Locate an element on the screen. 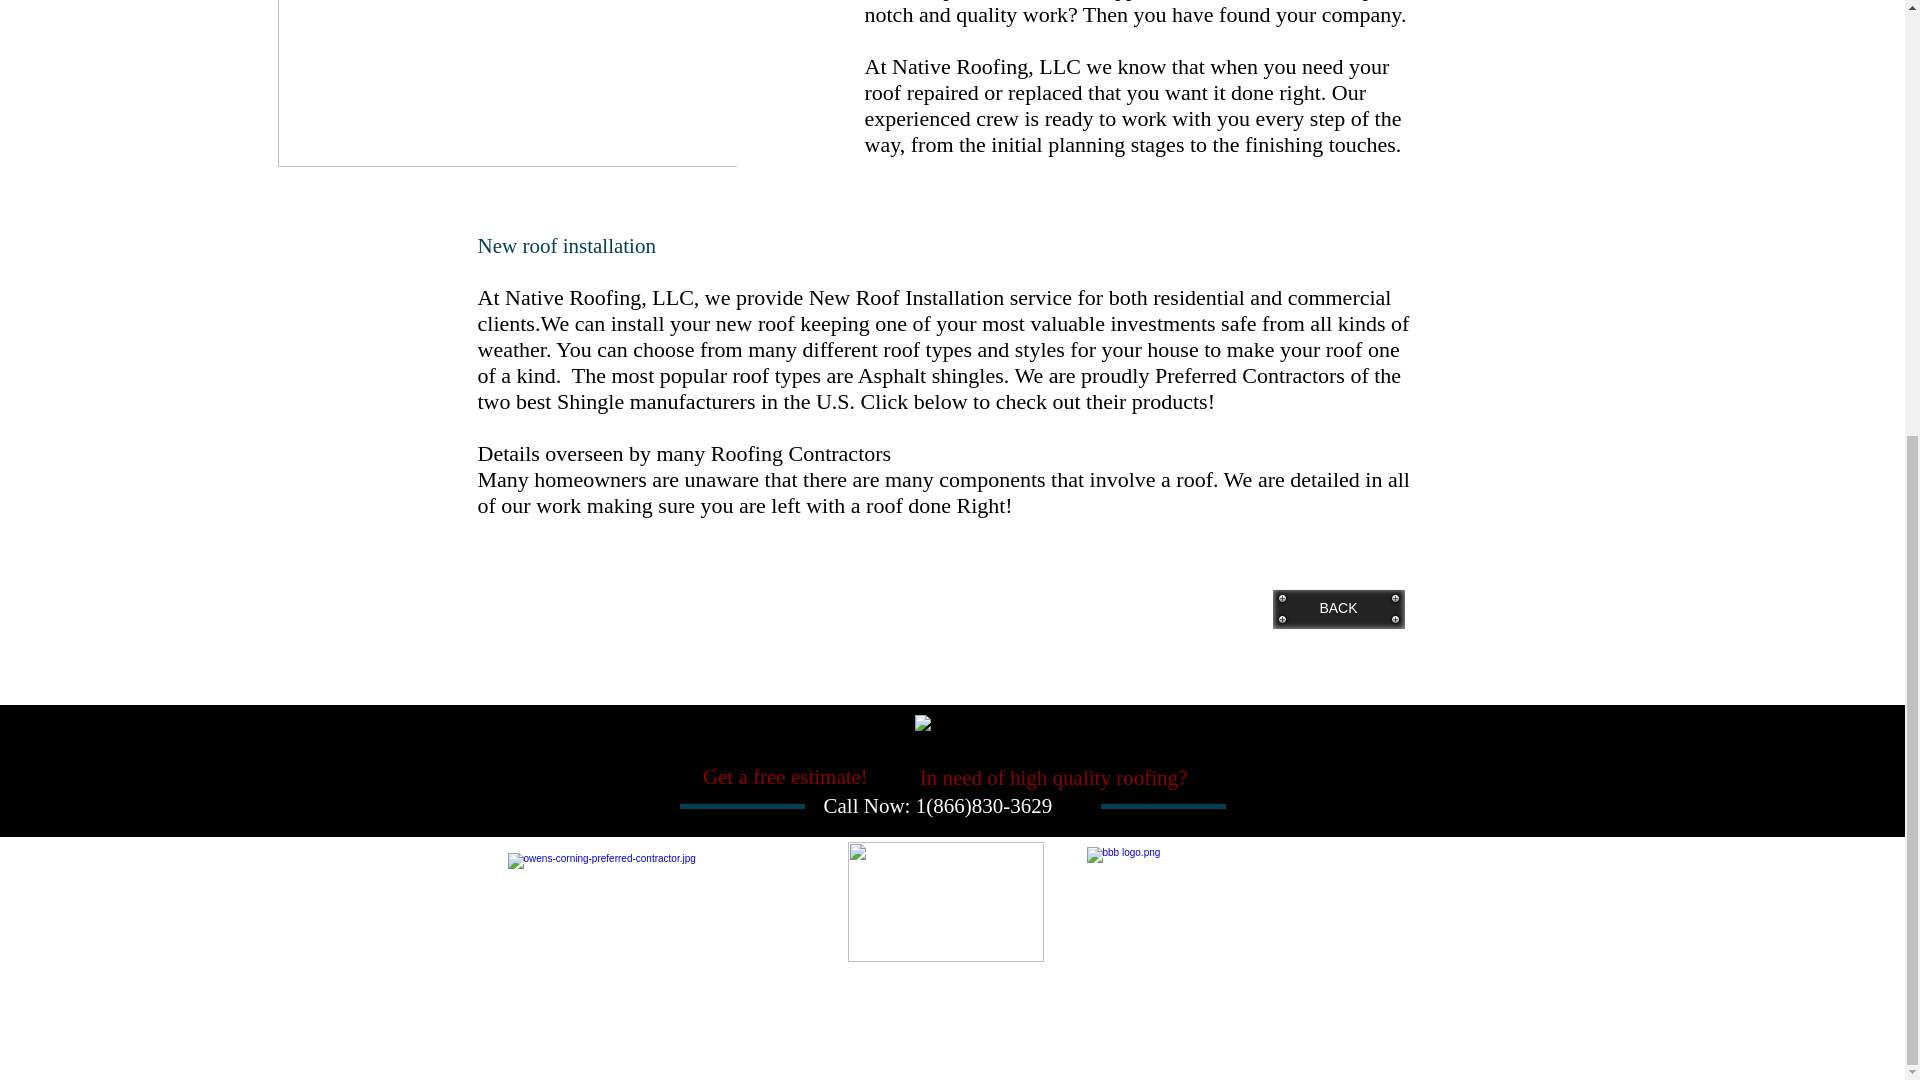  haag.png is located at coordinates (946, 902).